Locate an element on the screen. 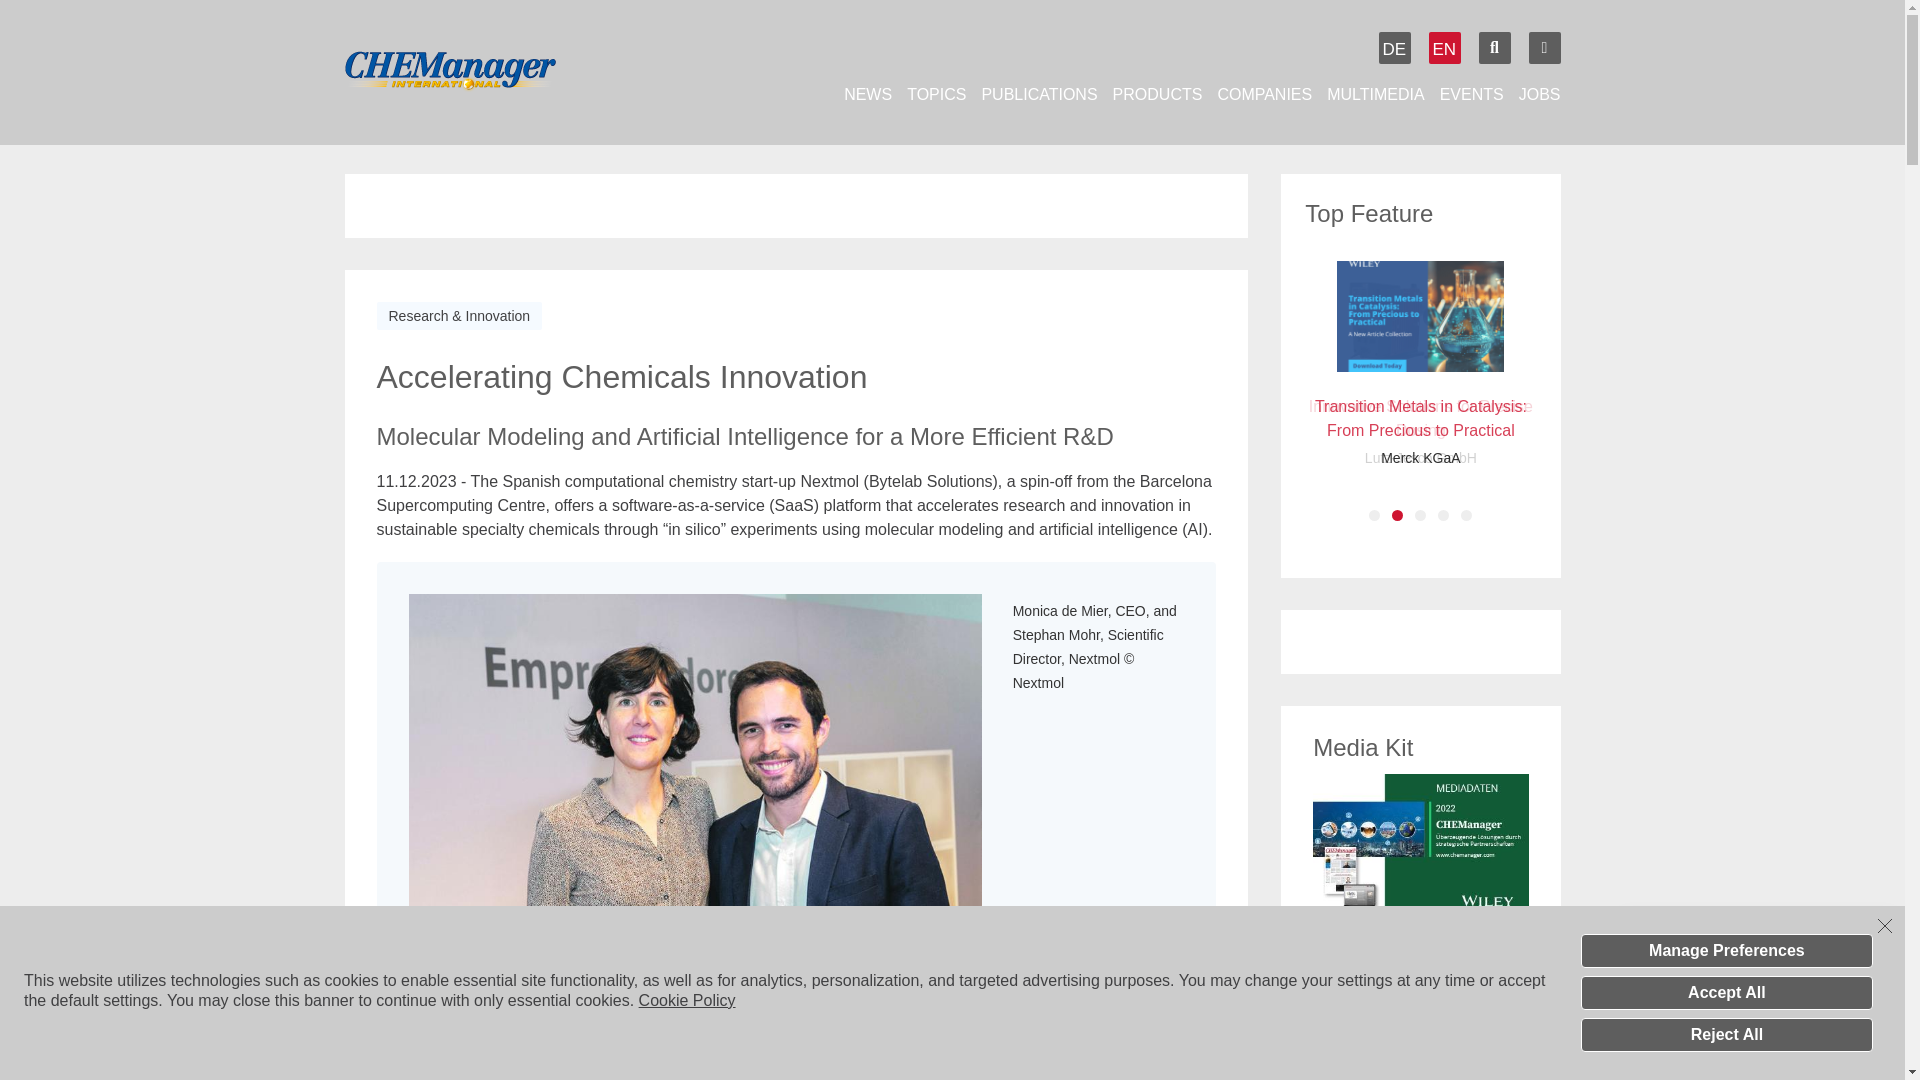 Image resolution: width=1920 pixels, height=1080 pixels. Cookie Policy is located at coordinates (687, 1000).